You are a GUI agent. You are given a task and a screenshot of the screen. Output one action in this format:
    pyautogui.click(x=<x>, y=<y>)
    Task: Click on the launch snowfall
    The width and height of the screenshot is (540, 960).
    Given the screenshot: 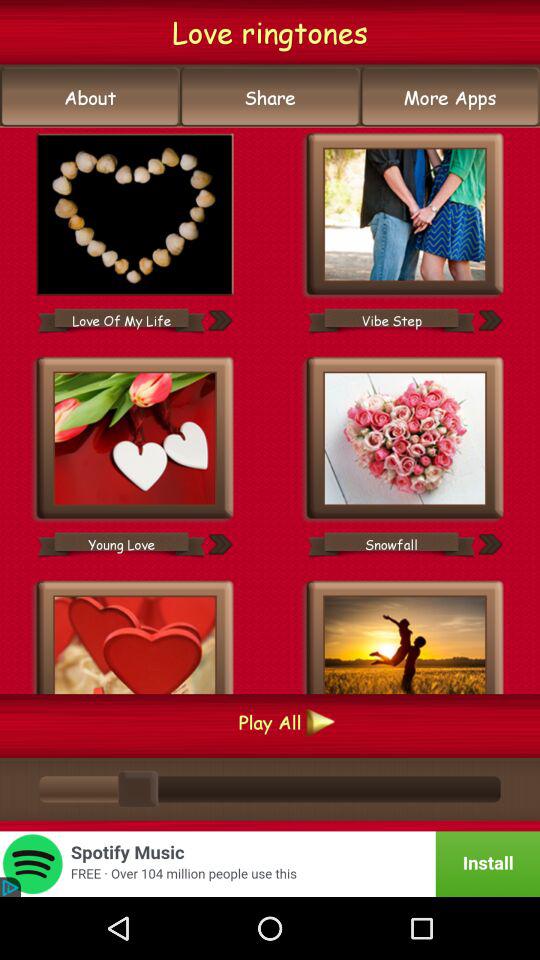 What is the action you would take?
    pyautogui.click(x=391, y=544)
    